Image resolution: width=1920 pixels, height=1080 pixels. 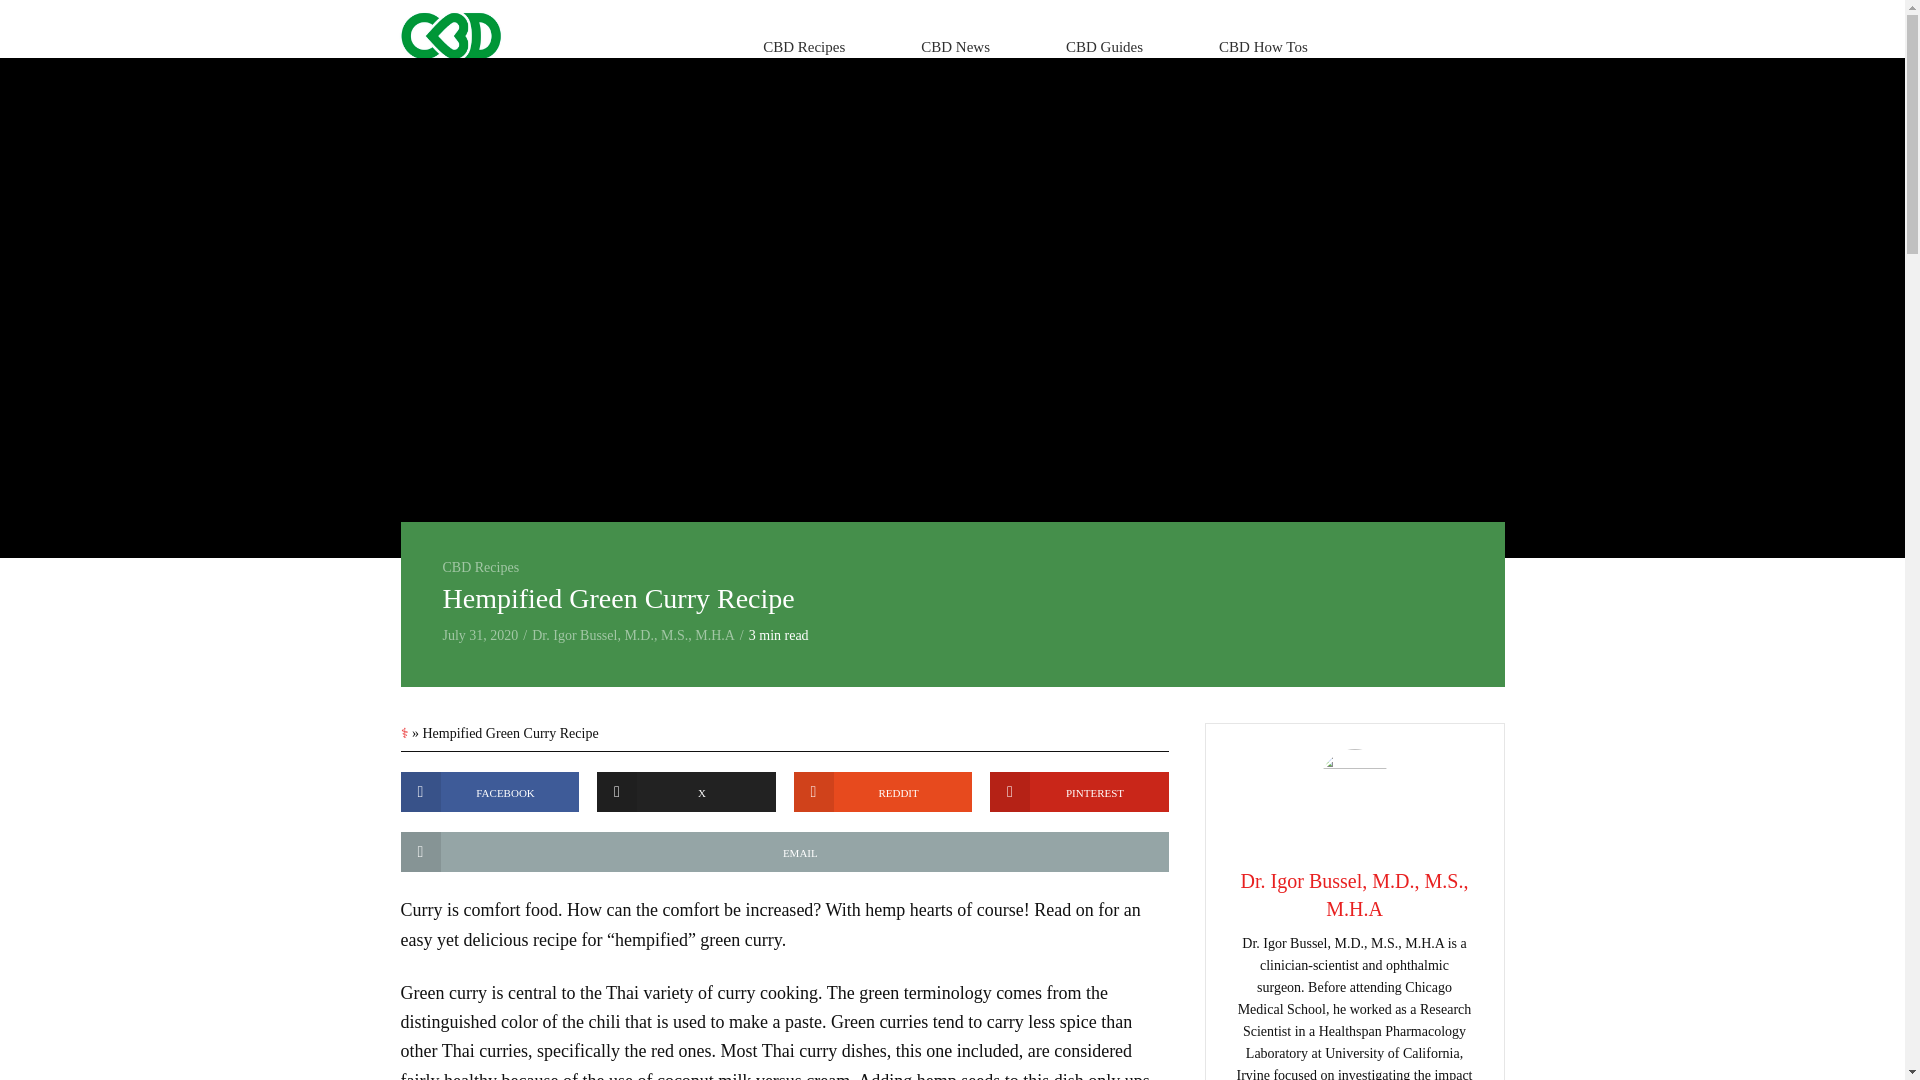 What do you see at coordinates (1080, 792) in the screenshot?
I see `PINTEREST` at bounding box center [1080, 792].